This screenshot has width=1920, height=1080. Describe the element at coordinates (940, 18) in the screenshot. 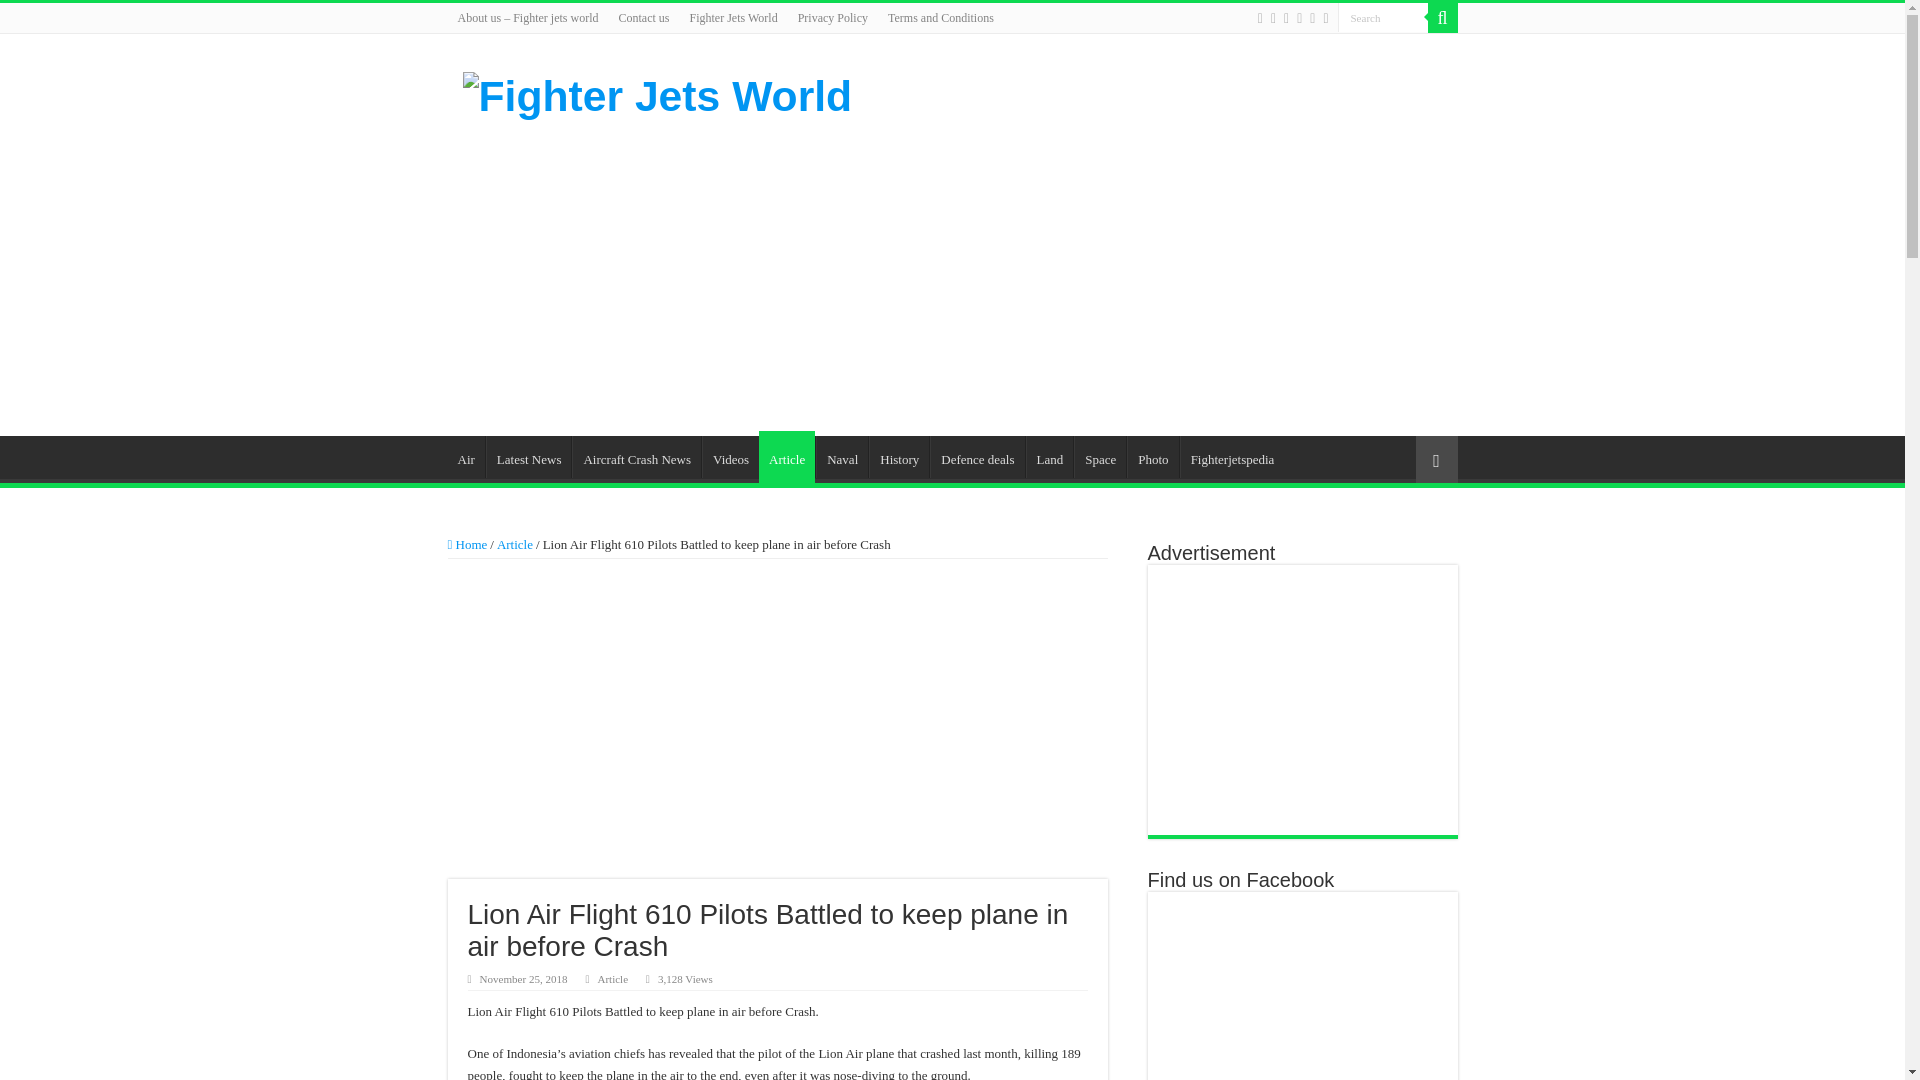

I see `Terms and Conditions` at that location.